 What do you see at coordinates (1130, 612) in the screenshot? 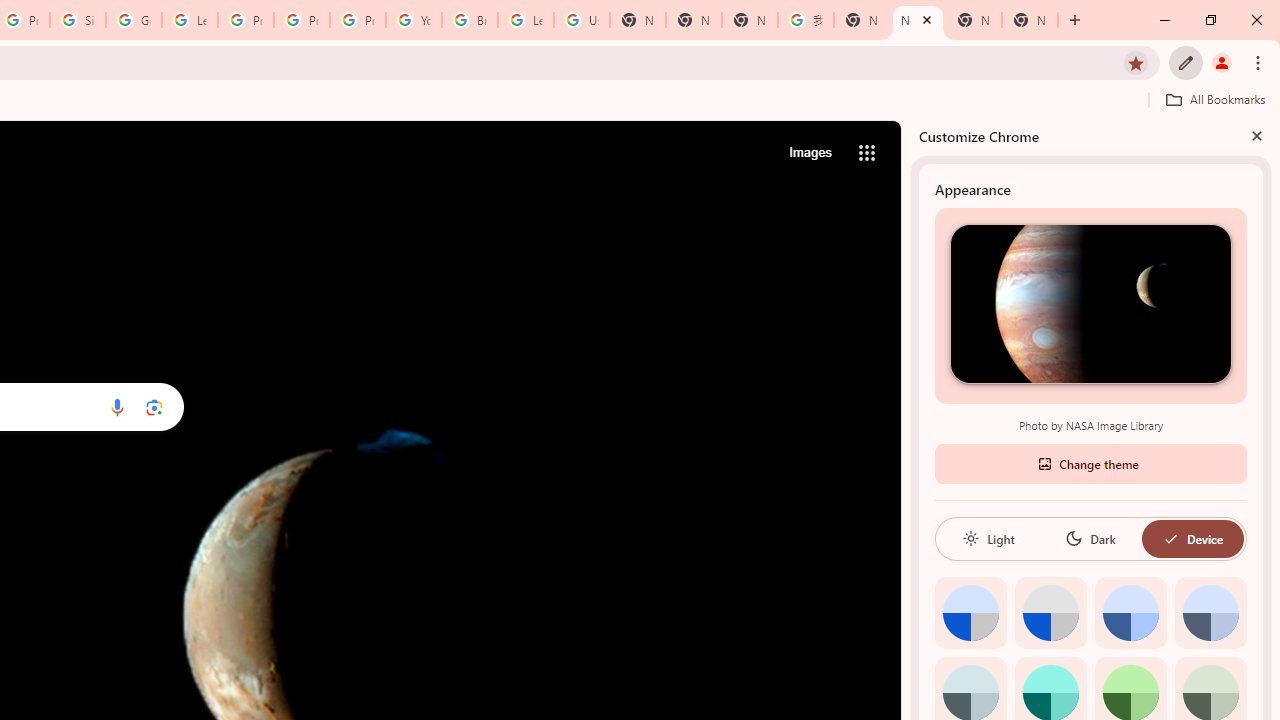
I see `Blue` at bounding box center [1130, 612].